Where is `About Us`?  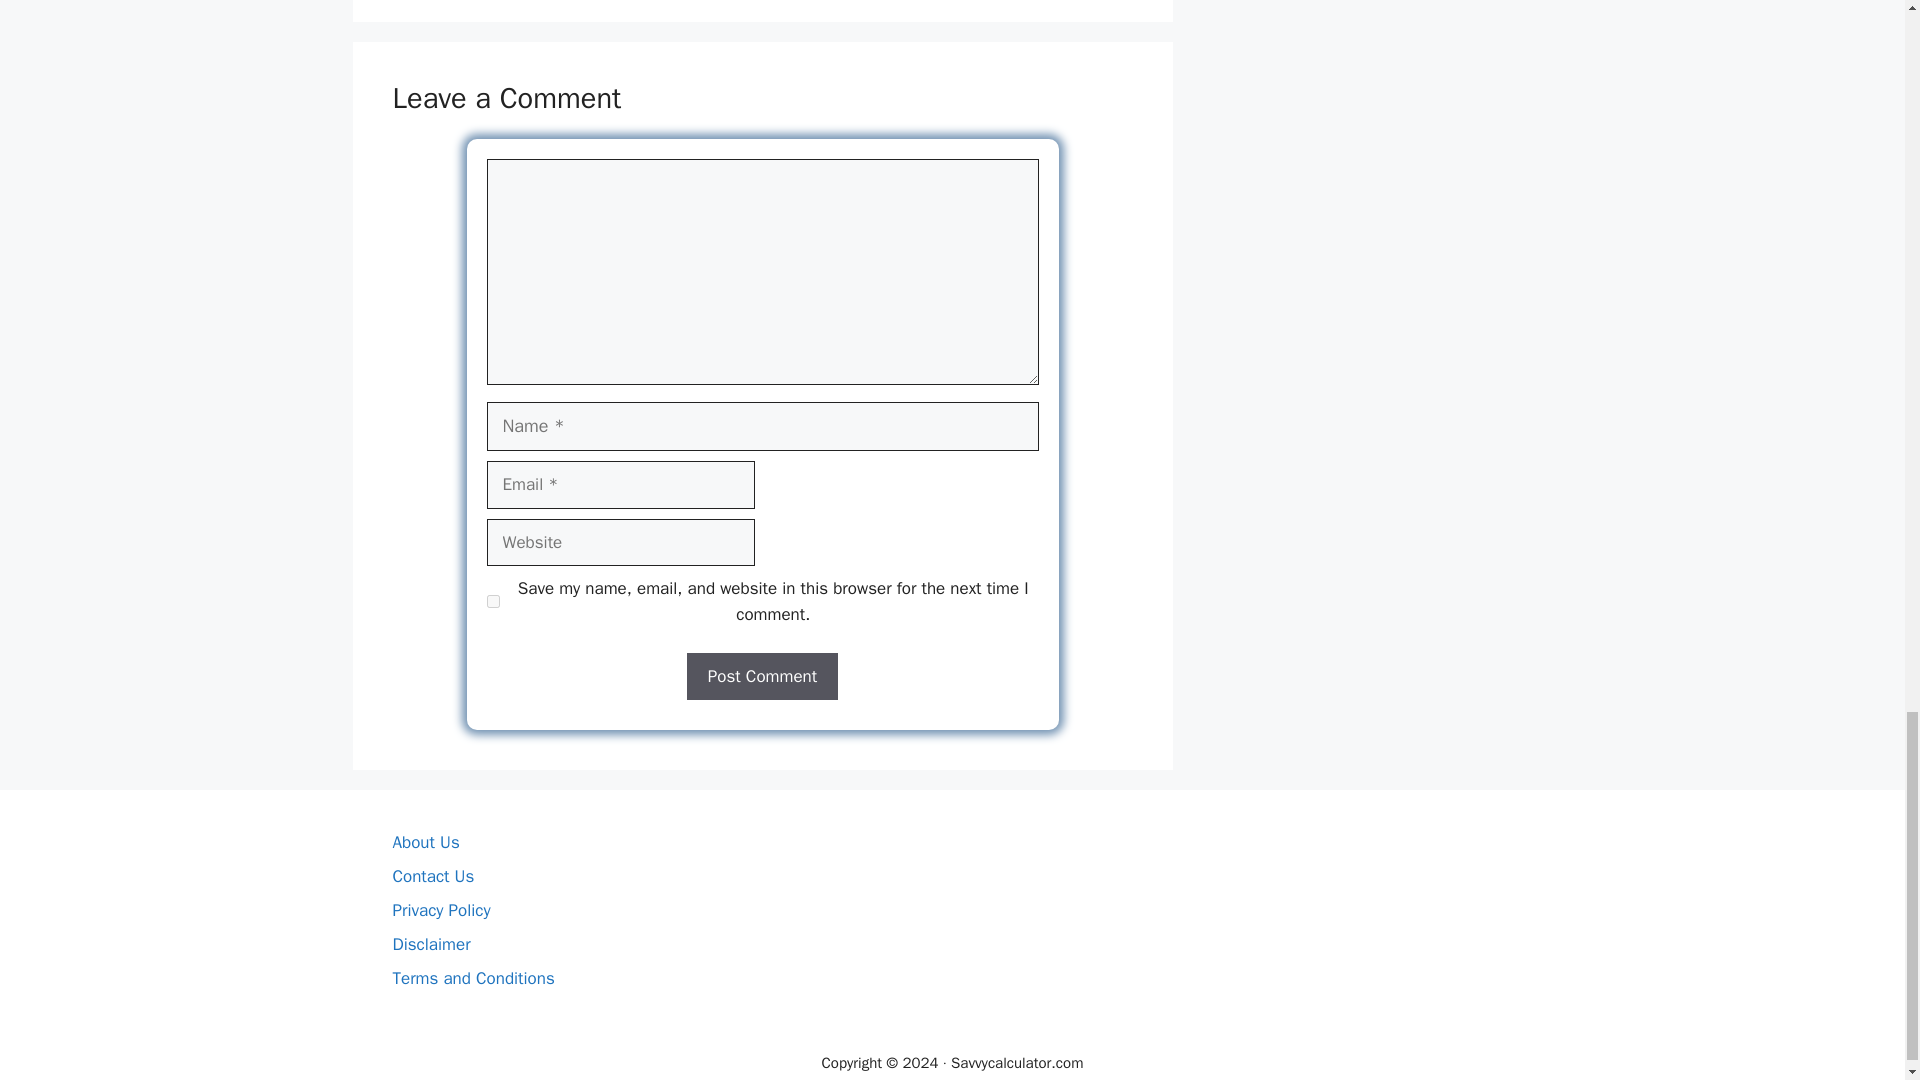
About Us is located at coordinates (424, 842).